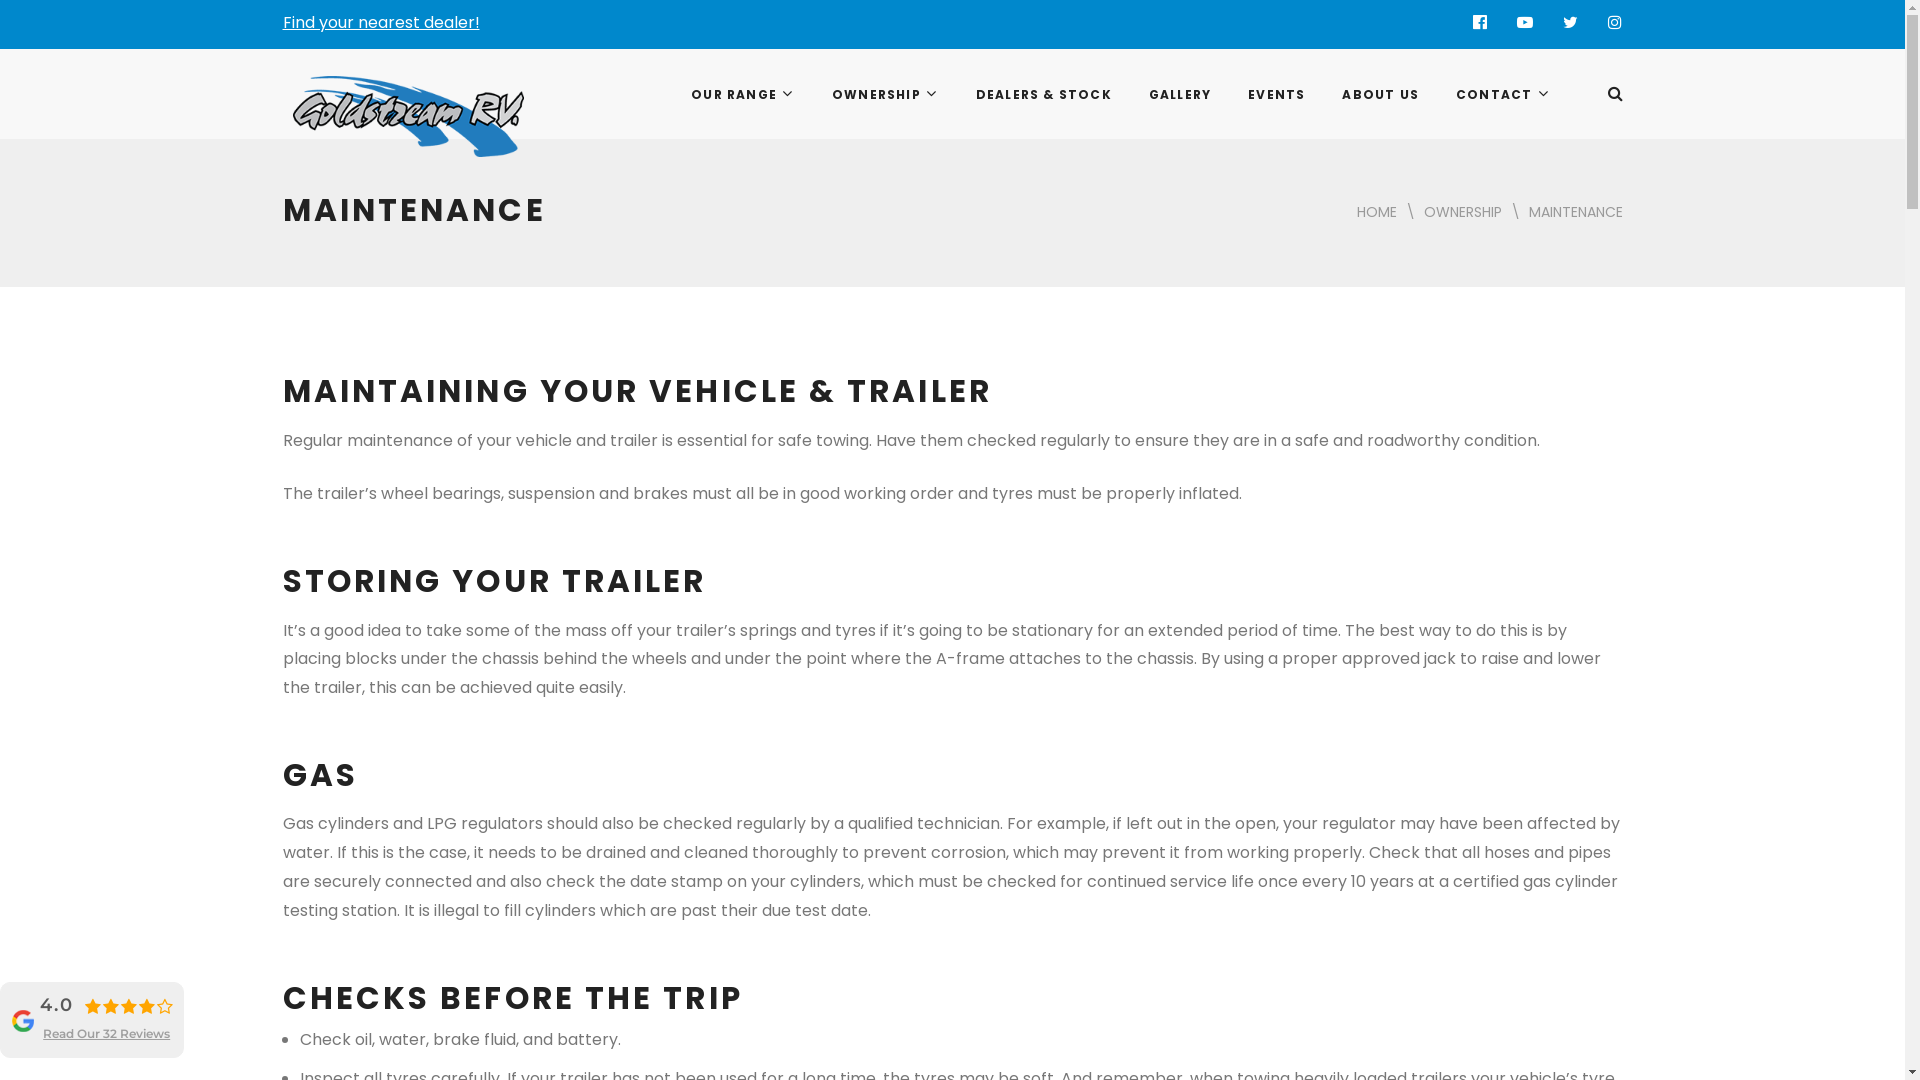  I want to click on Goldstream RV, so click(359, 103).